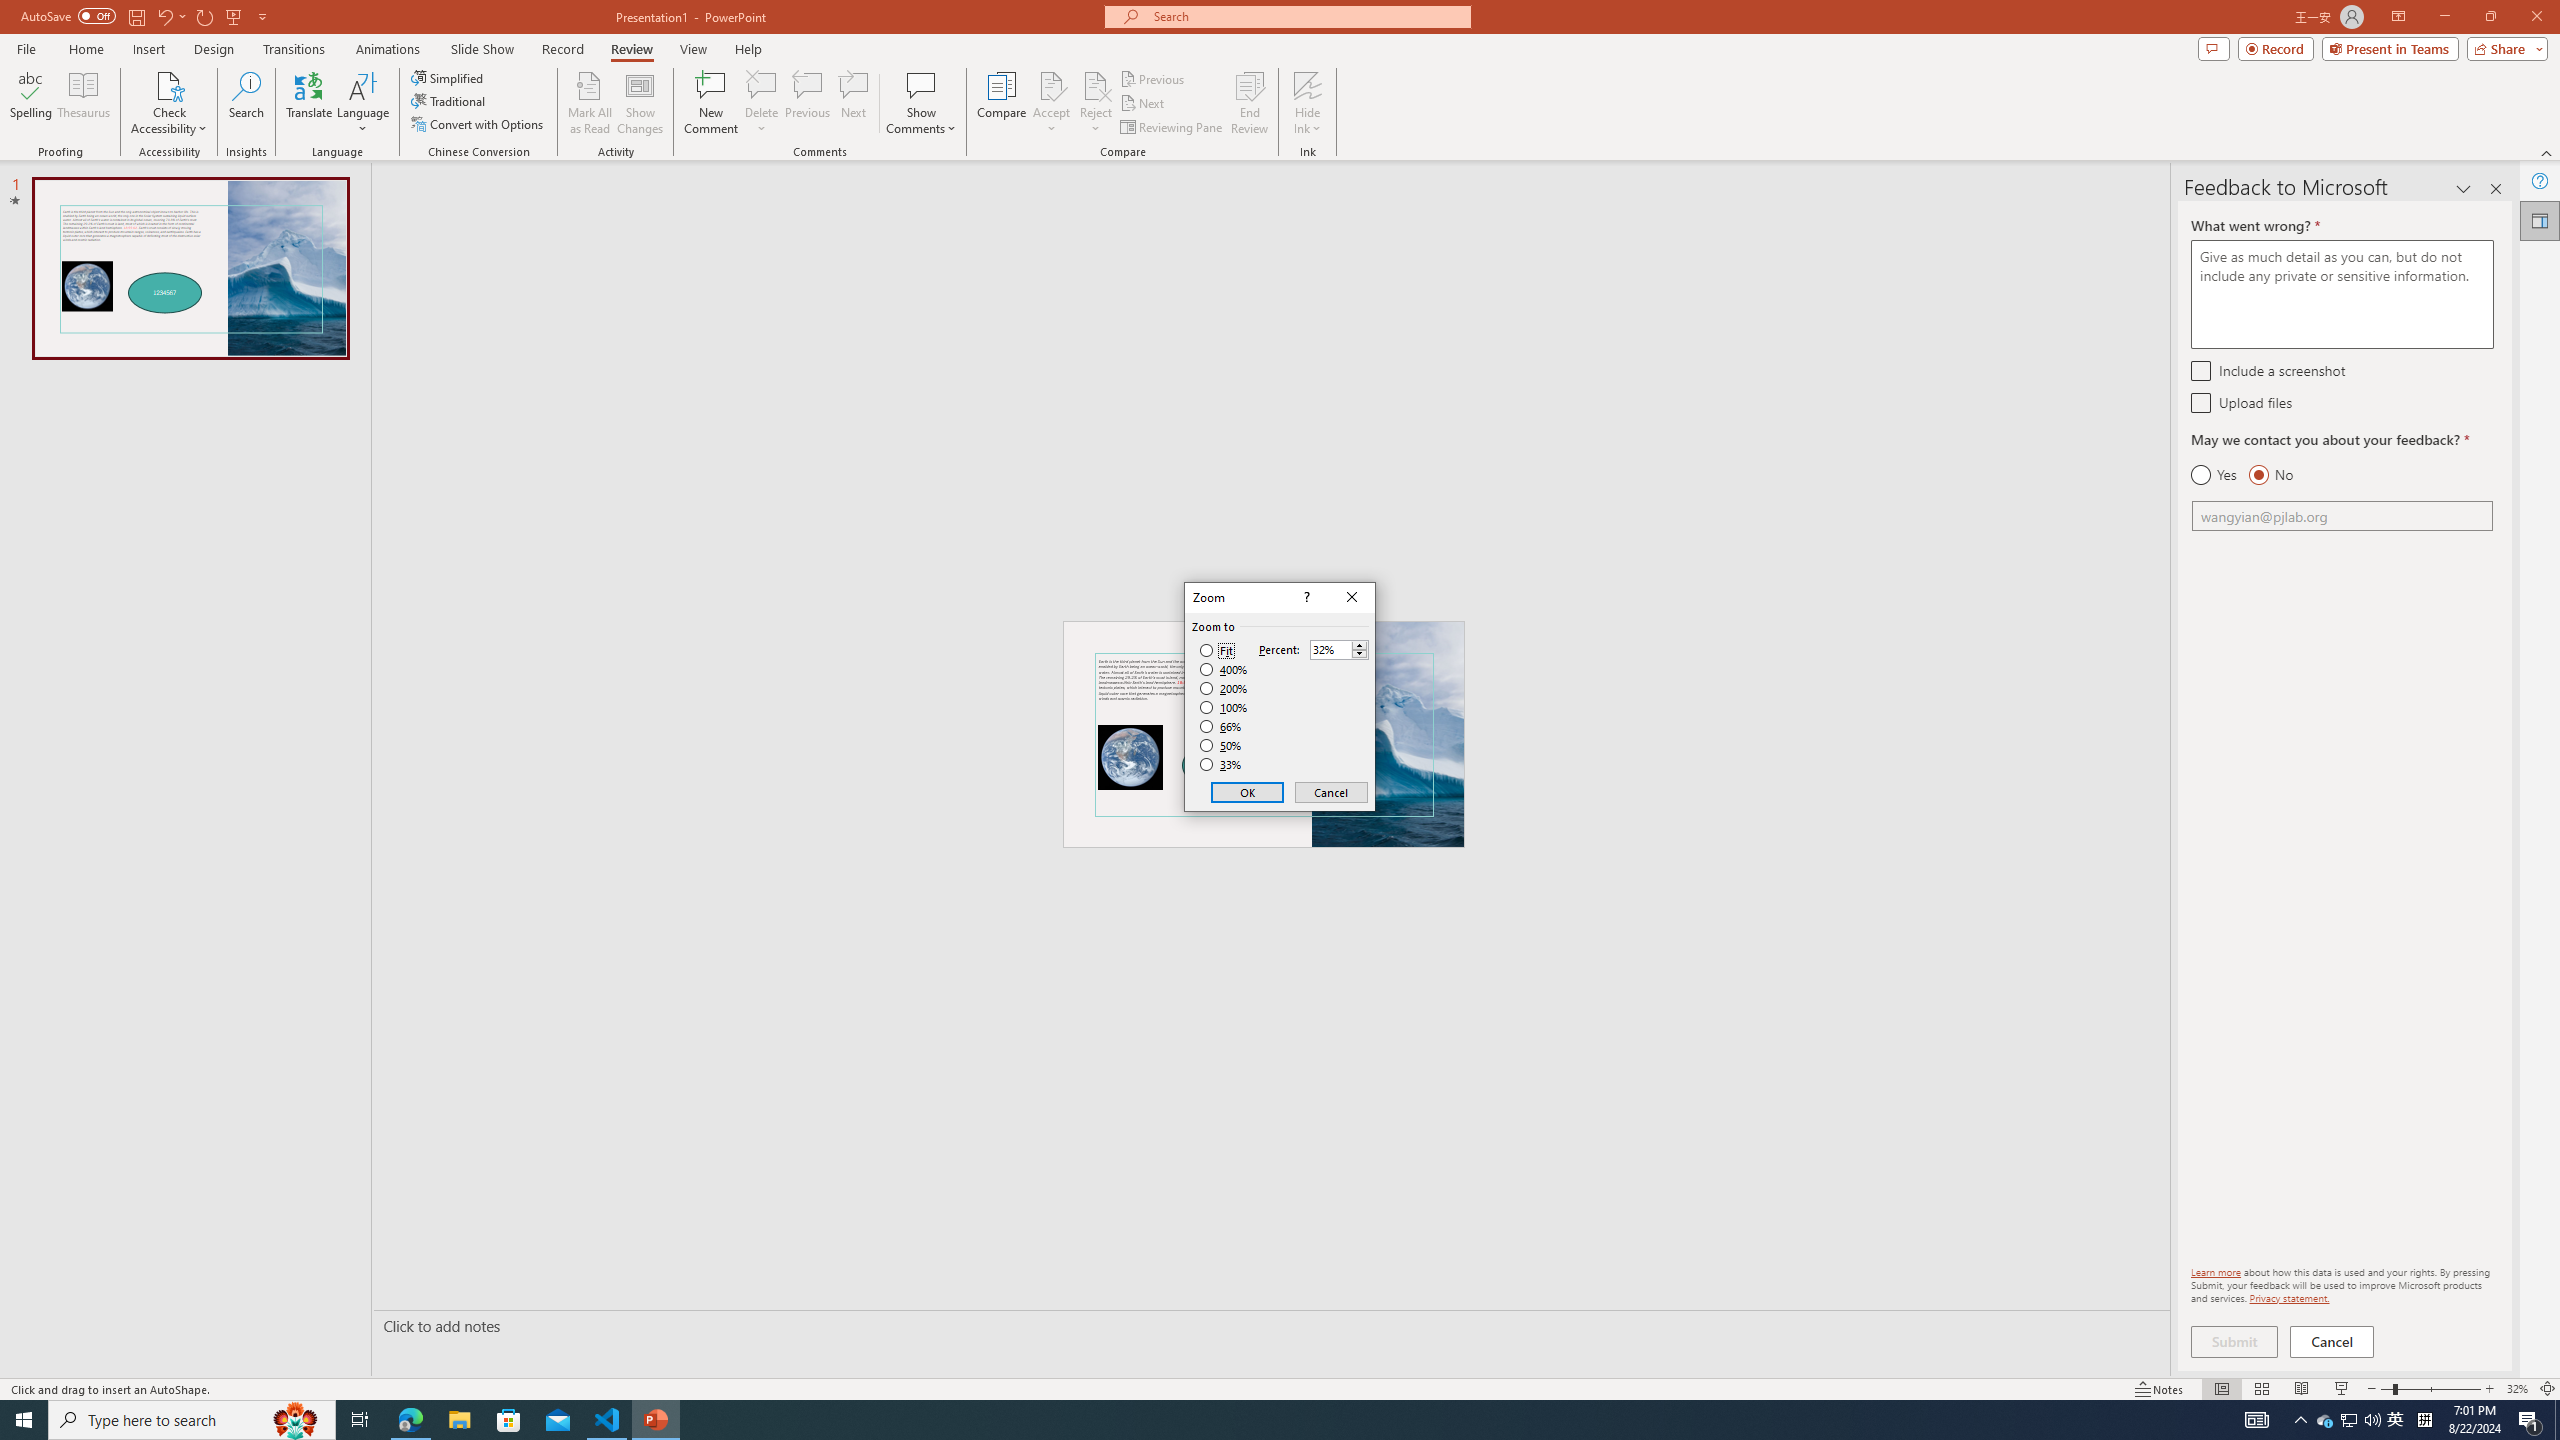 The width and height of the screenshot is (2560, 1440). I want to click on Zoom 32%, so click(2517, 1389).